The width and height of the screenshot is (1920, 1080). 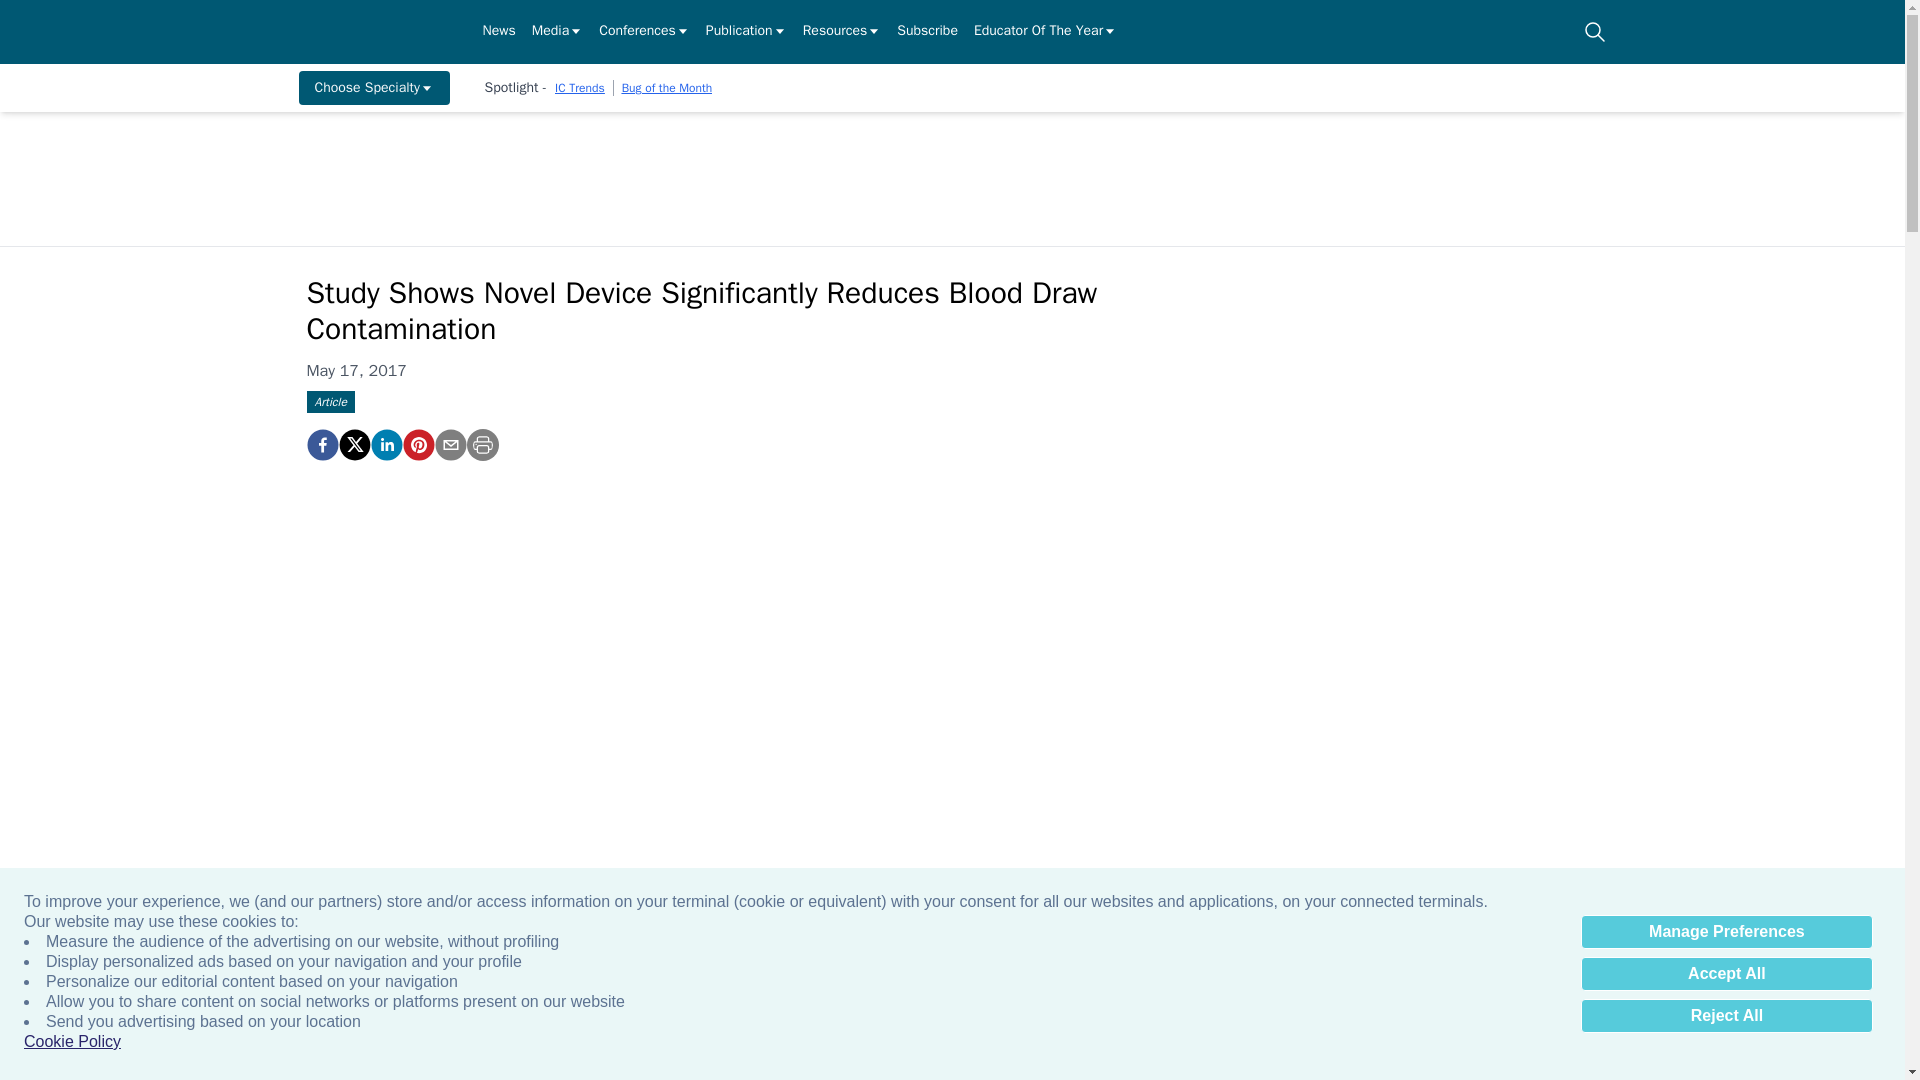 What do you see at coordinates (557, 32) in the screenshot?
I see `Media` at bounding box center [557, 32].